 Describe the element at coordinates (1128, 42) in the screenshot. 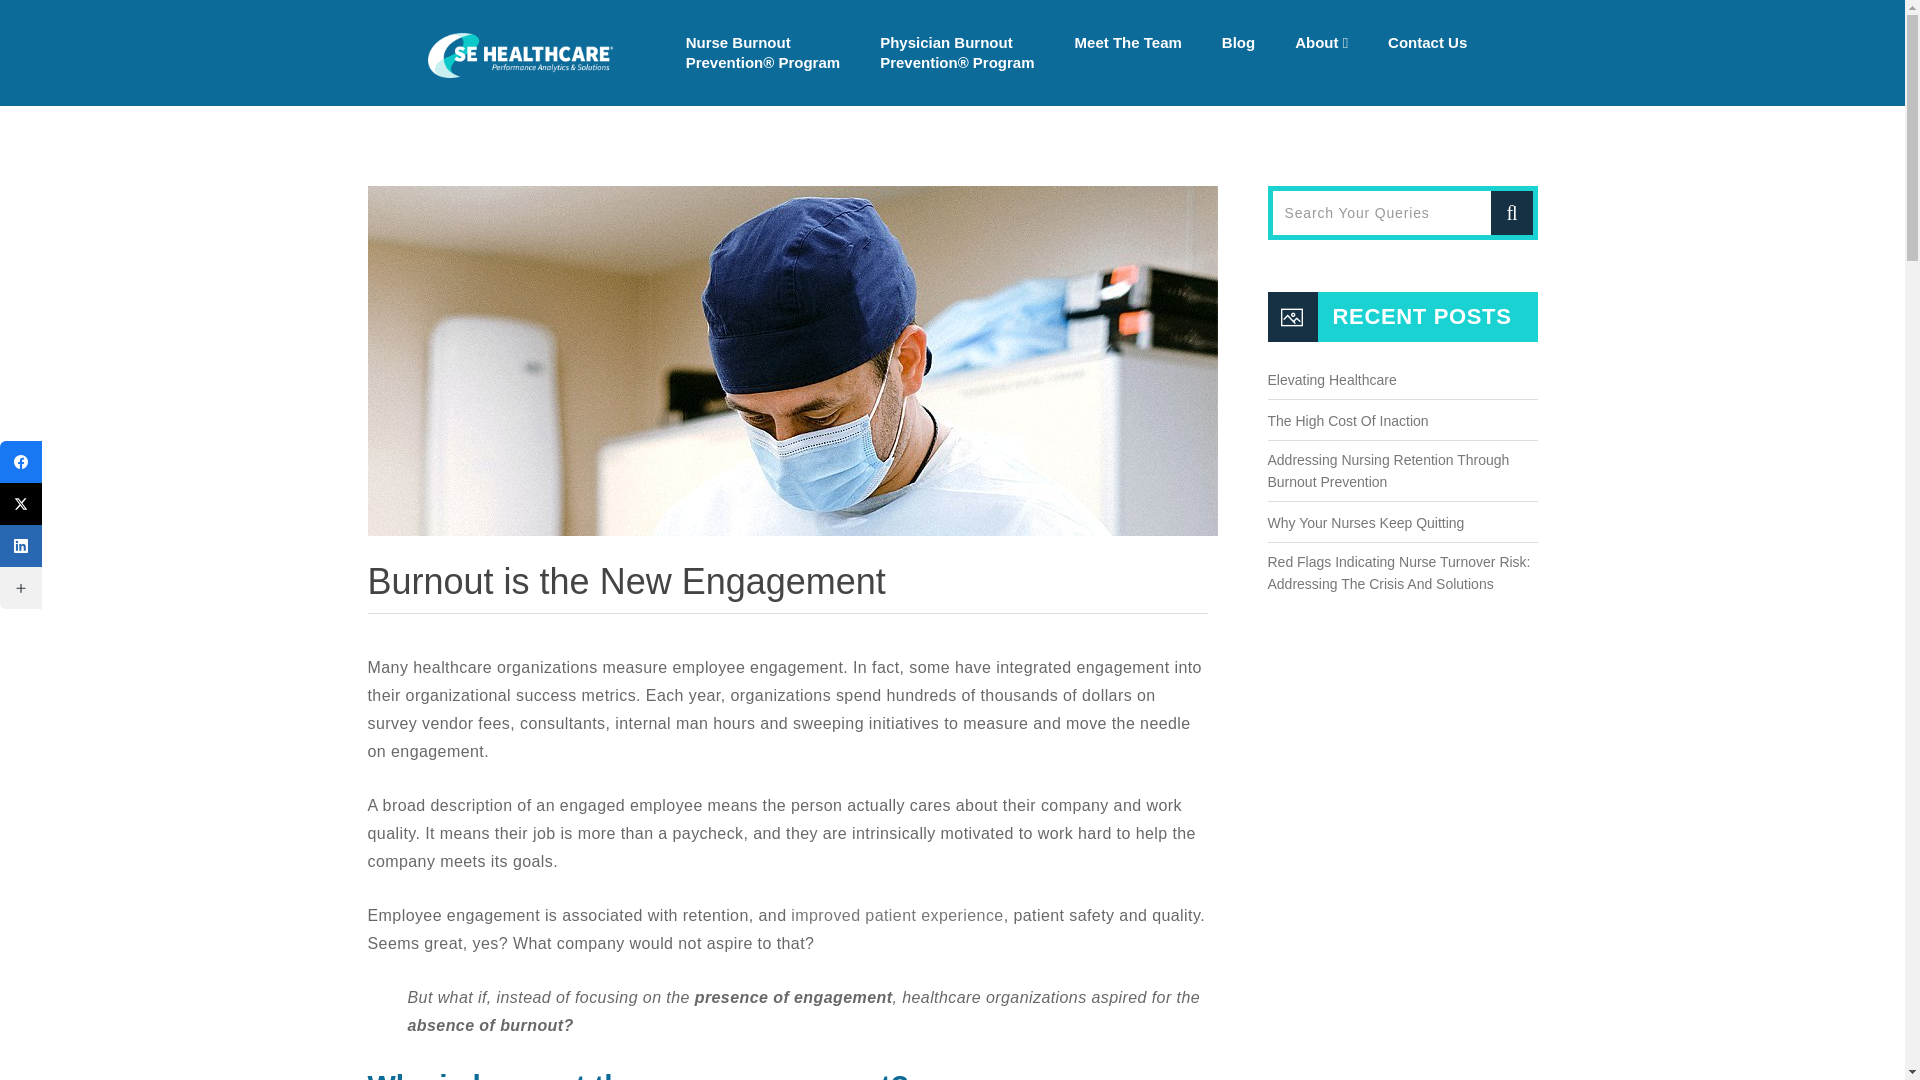

I see `Meet The Team` at that location.